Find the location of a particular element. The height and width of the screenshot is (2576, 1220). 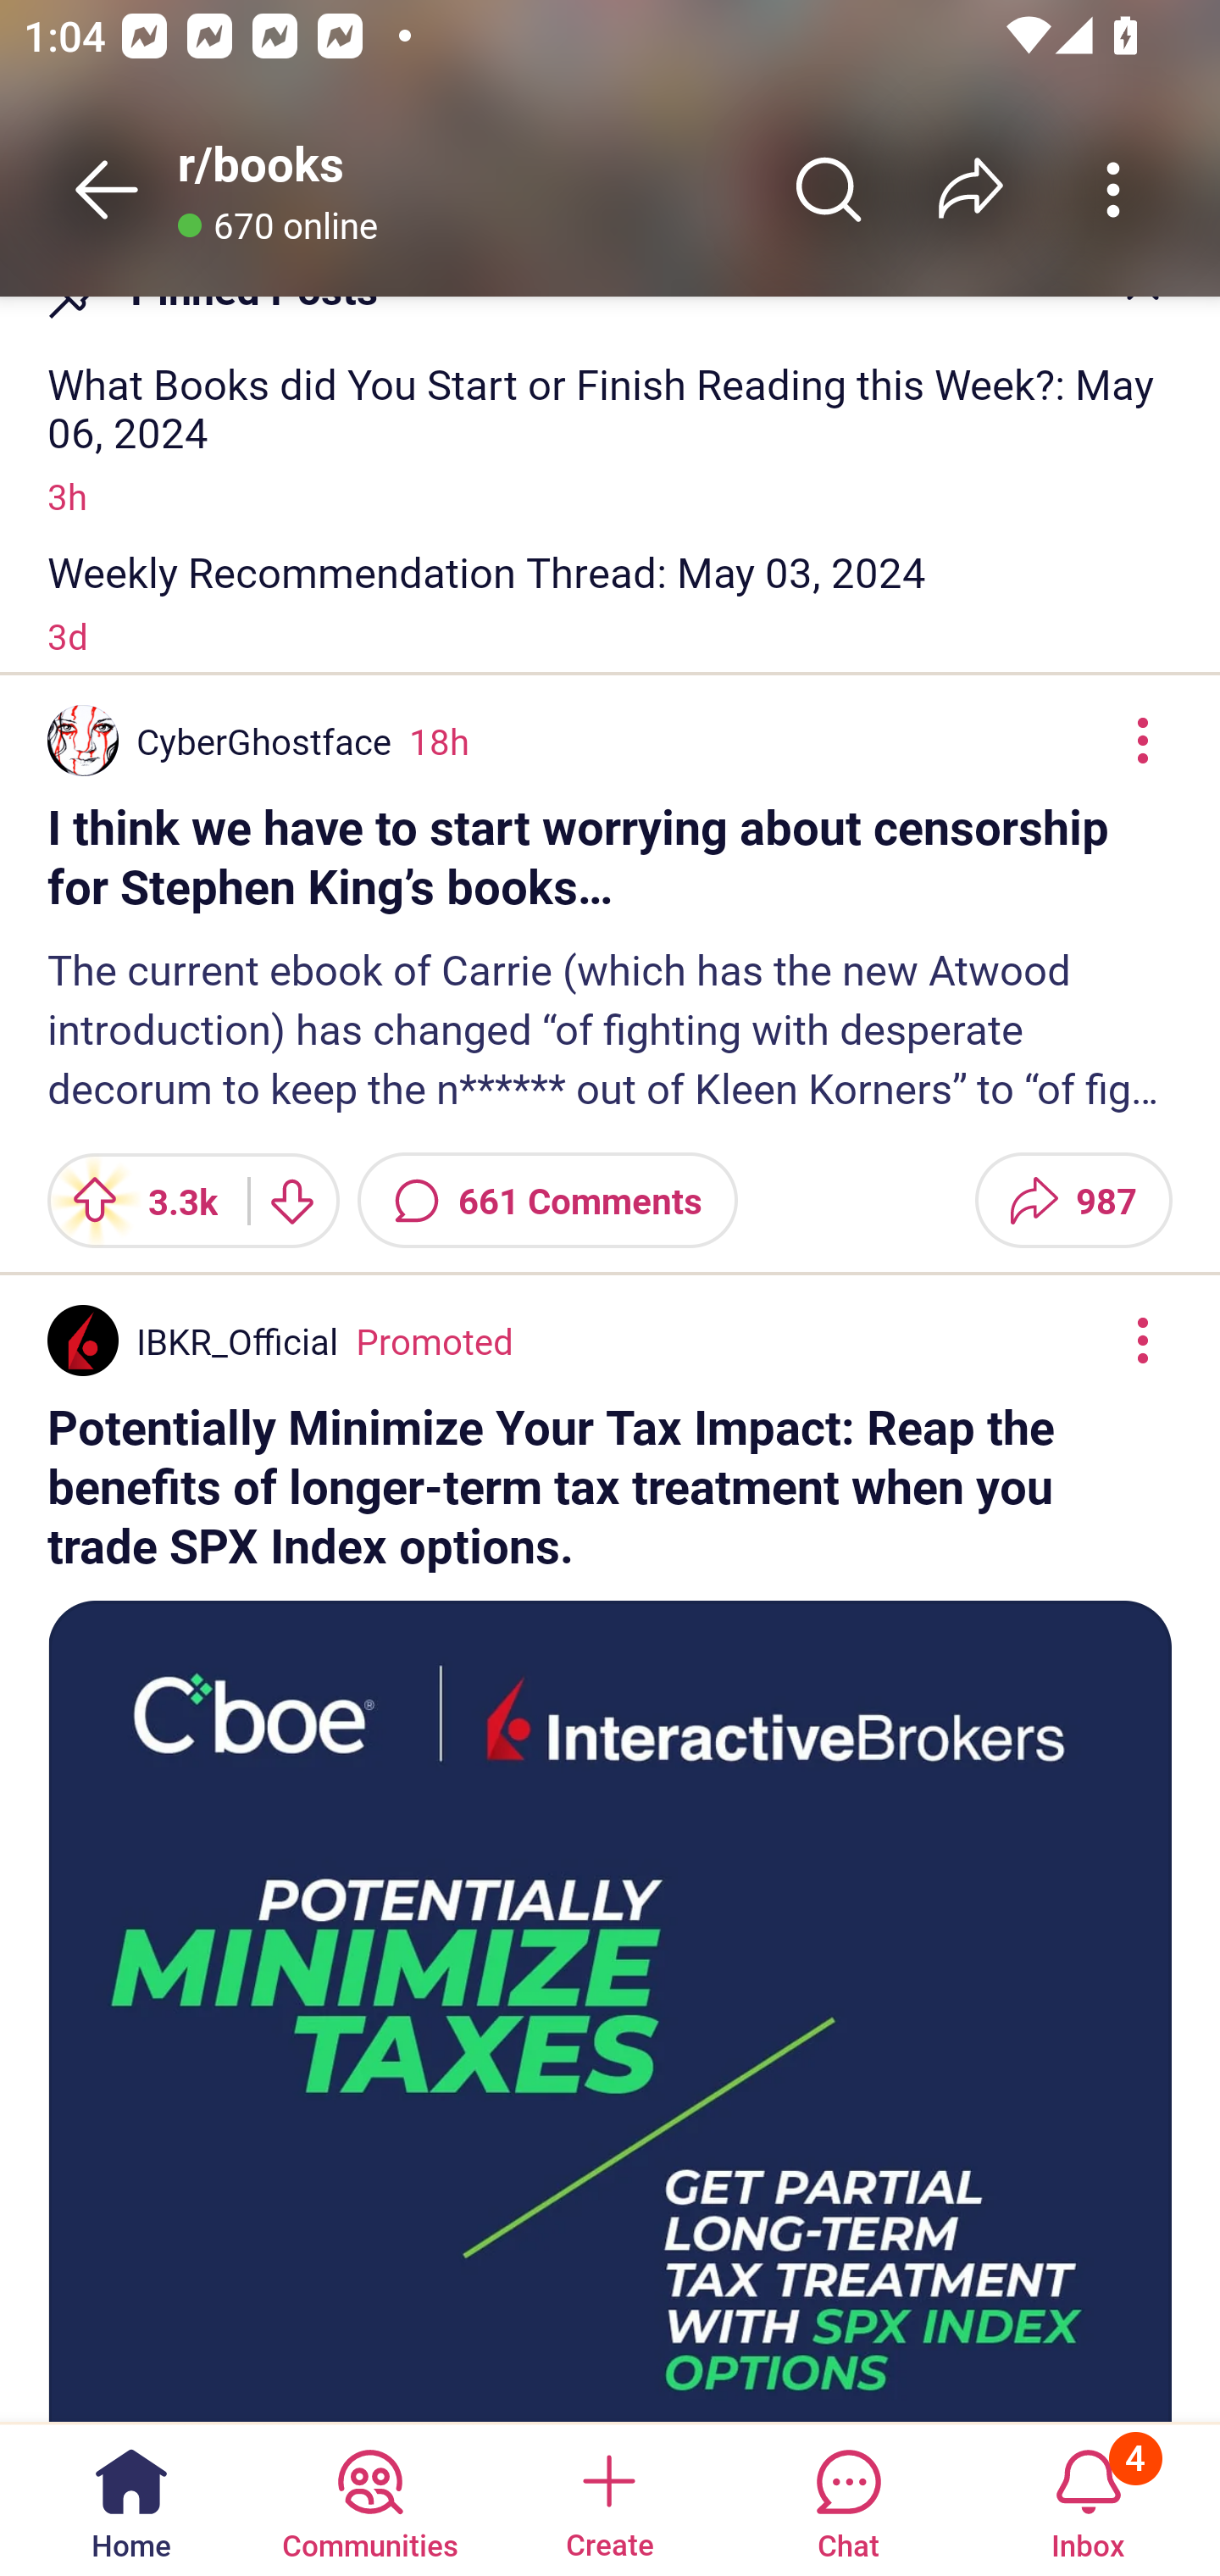

Create a post Create is located at coordinates (608, 2498).